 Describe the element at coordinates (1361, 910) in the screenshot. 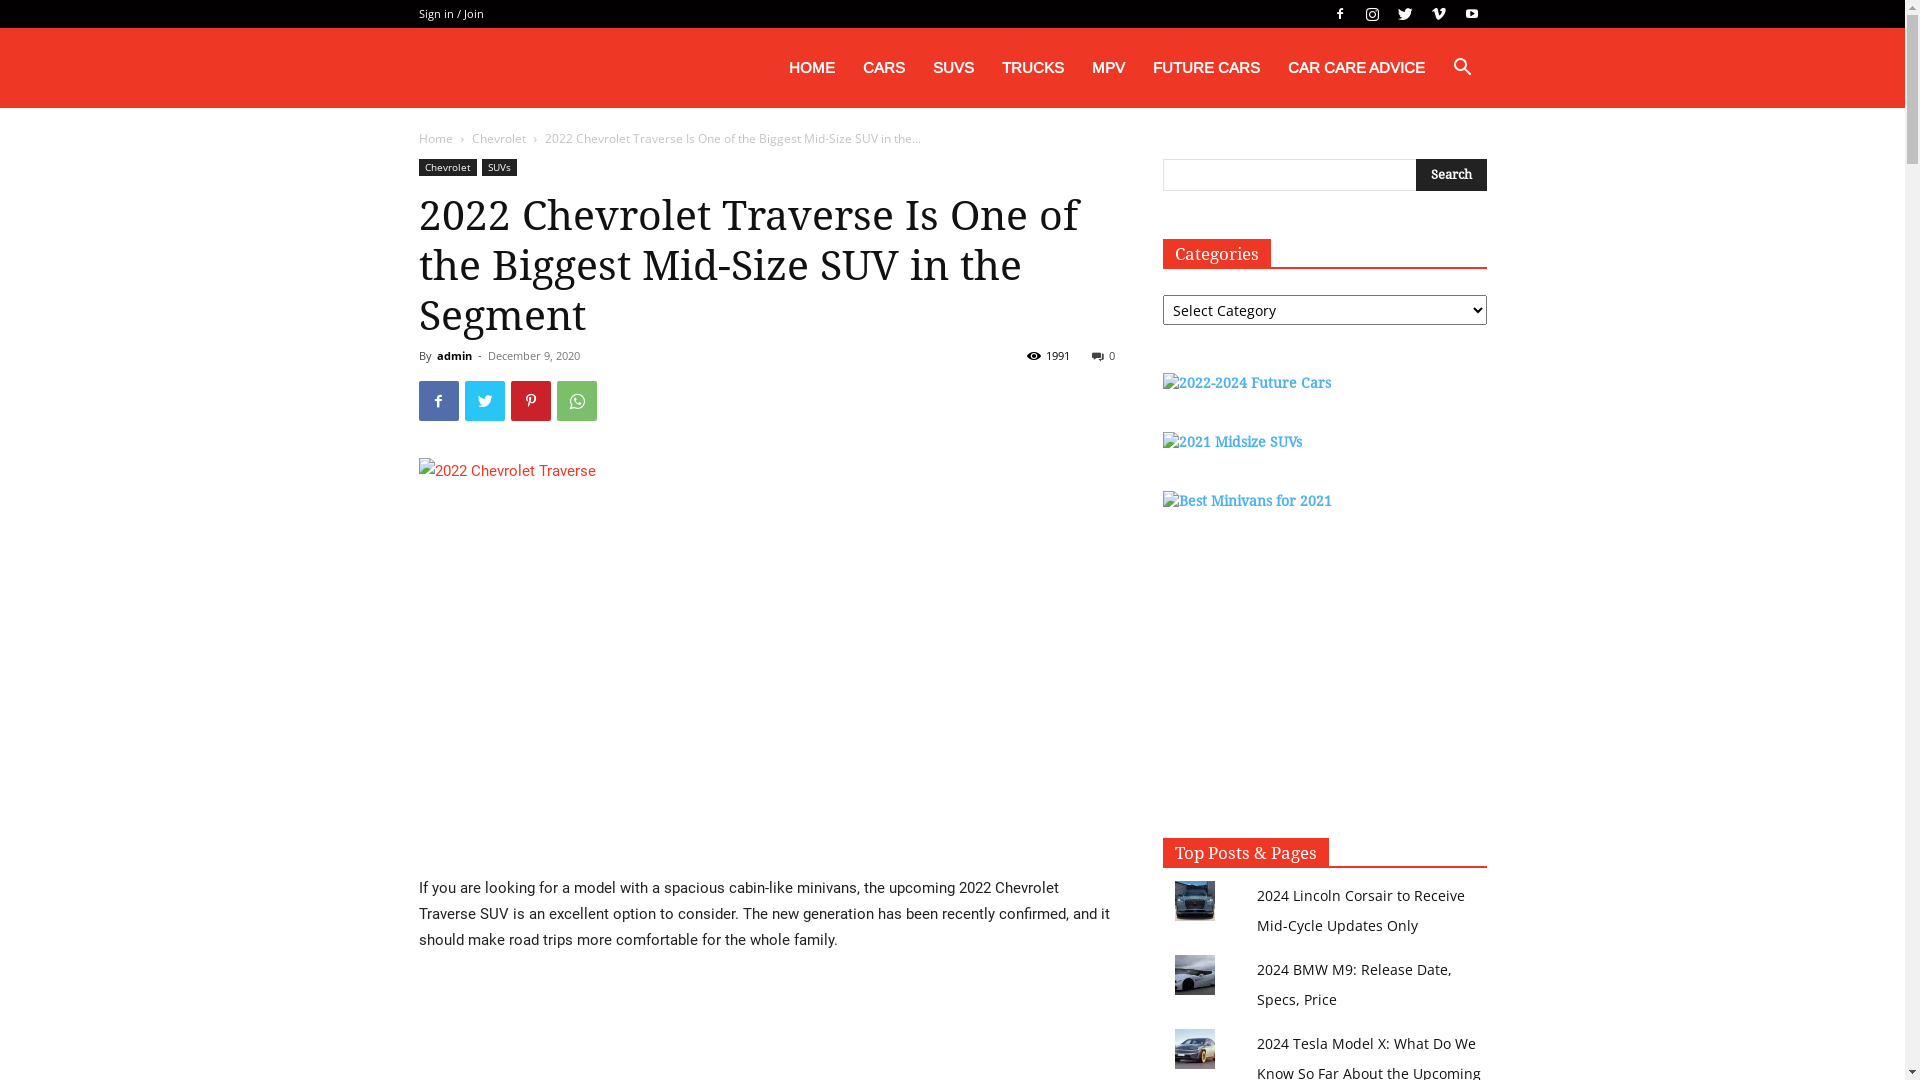

I see `2024 Lincoln Corsair to Receive Mid-Cycle Updates Only` at that location.